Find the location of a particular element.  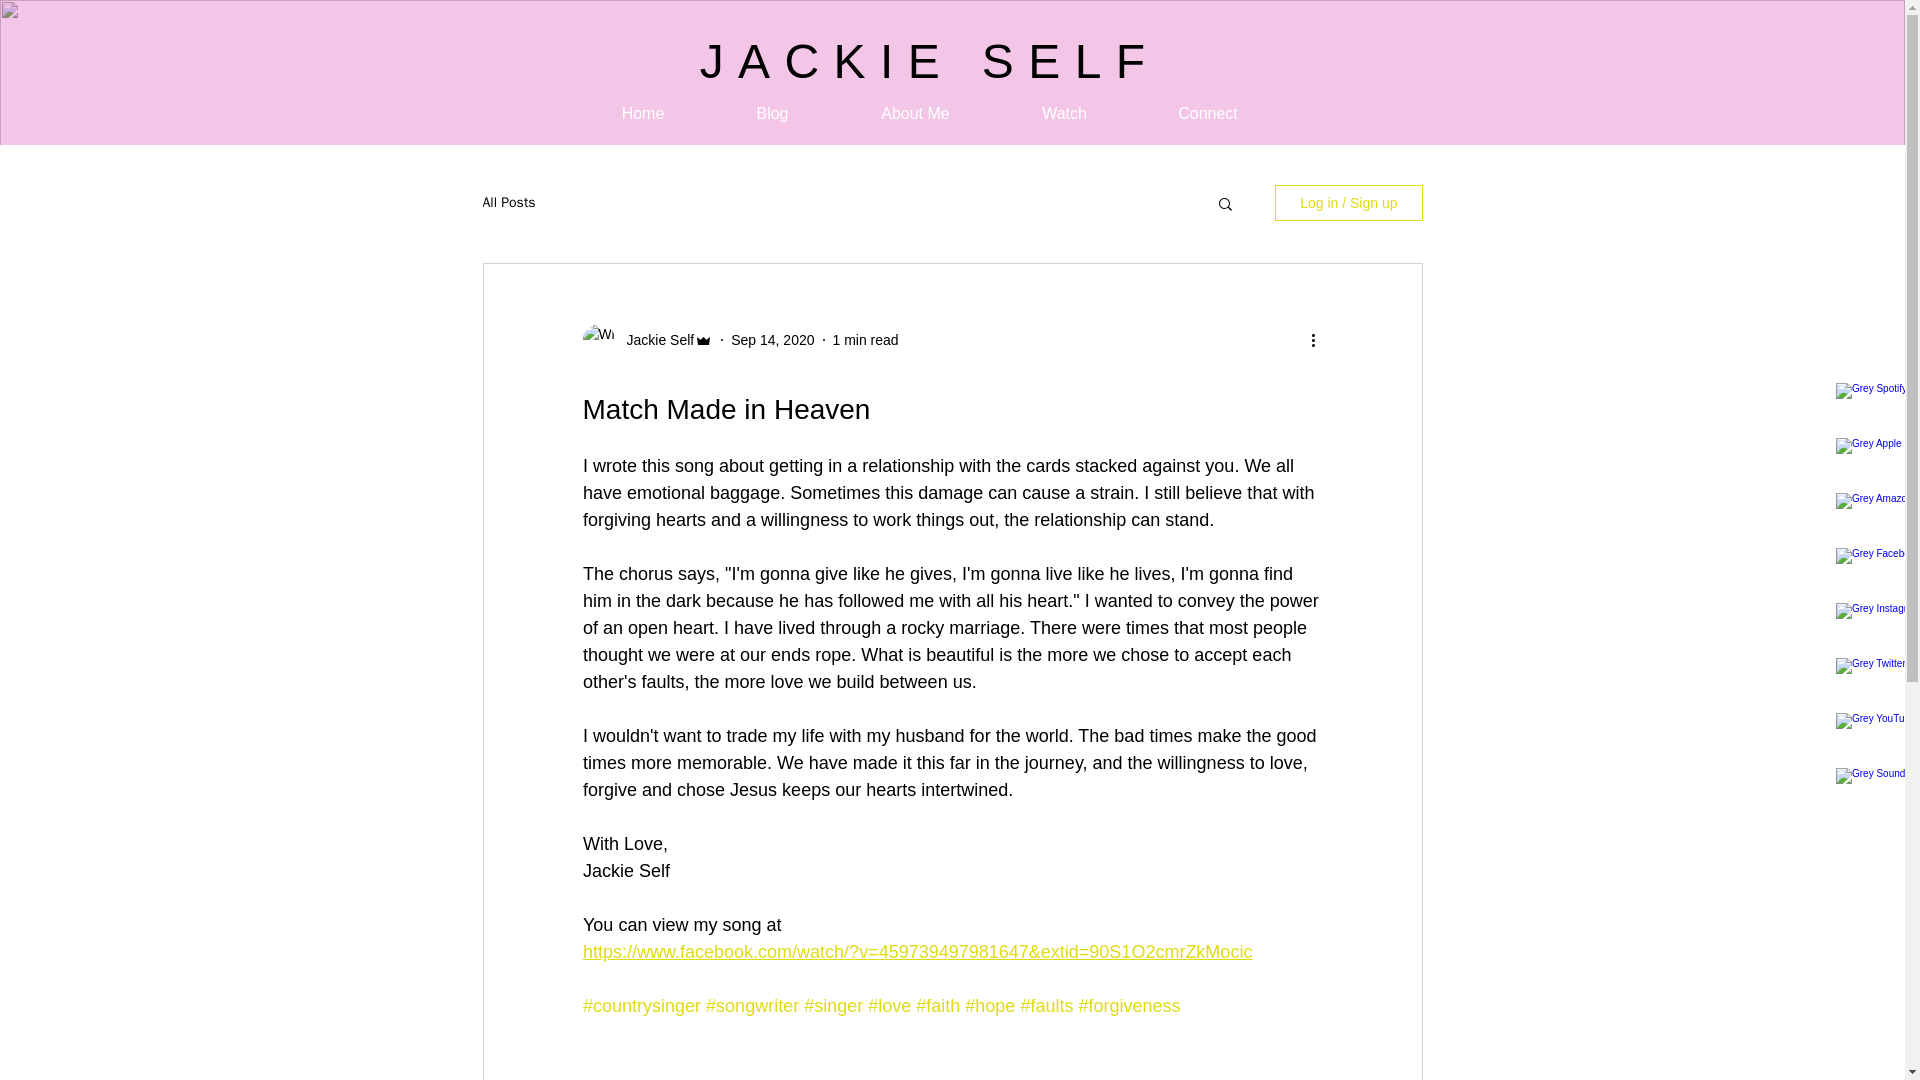

Sep 14, 2020 is located at coordinates (772, 339).